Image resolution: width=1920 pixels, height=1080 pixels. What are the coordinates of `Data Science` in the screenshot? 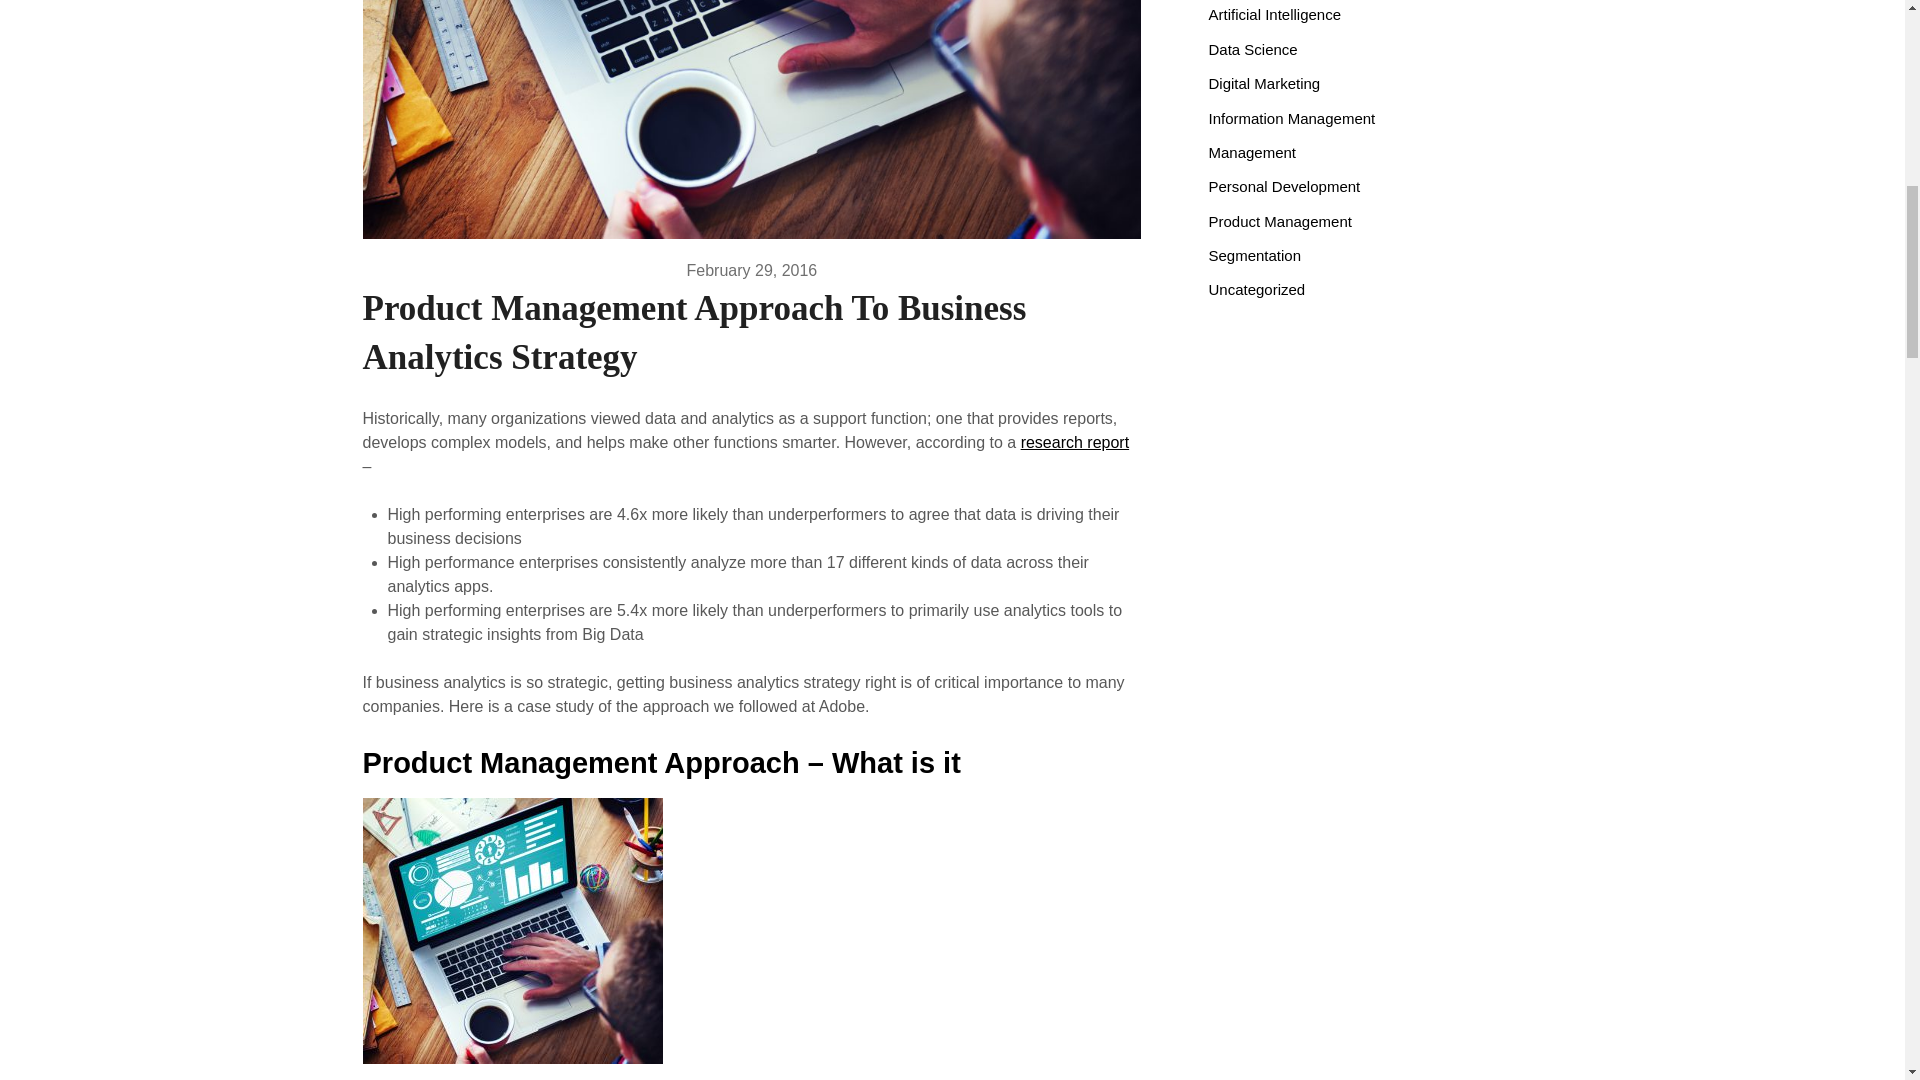 It's located at (1252, 50).